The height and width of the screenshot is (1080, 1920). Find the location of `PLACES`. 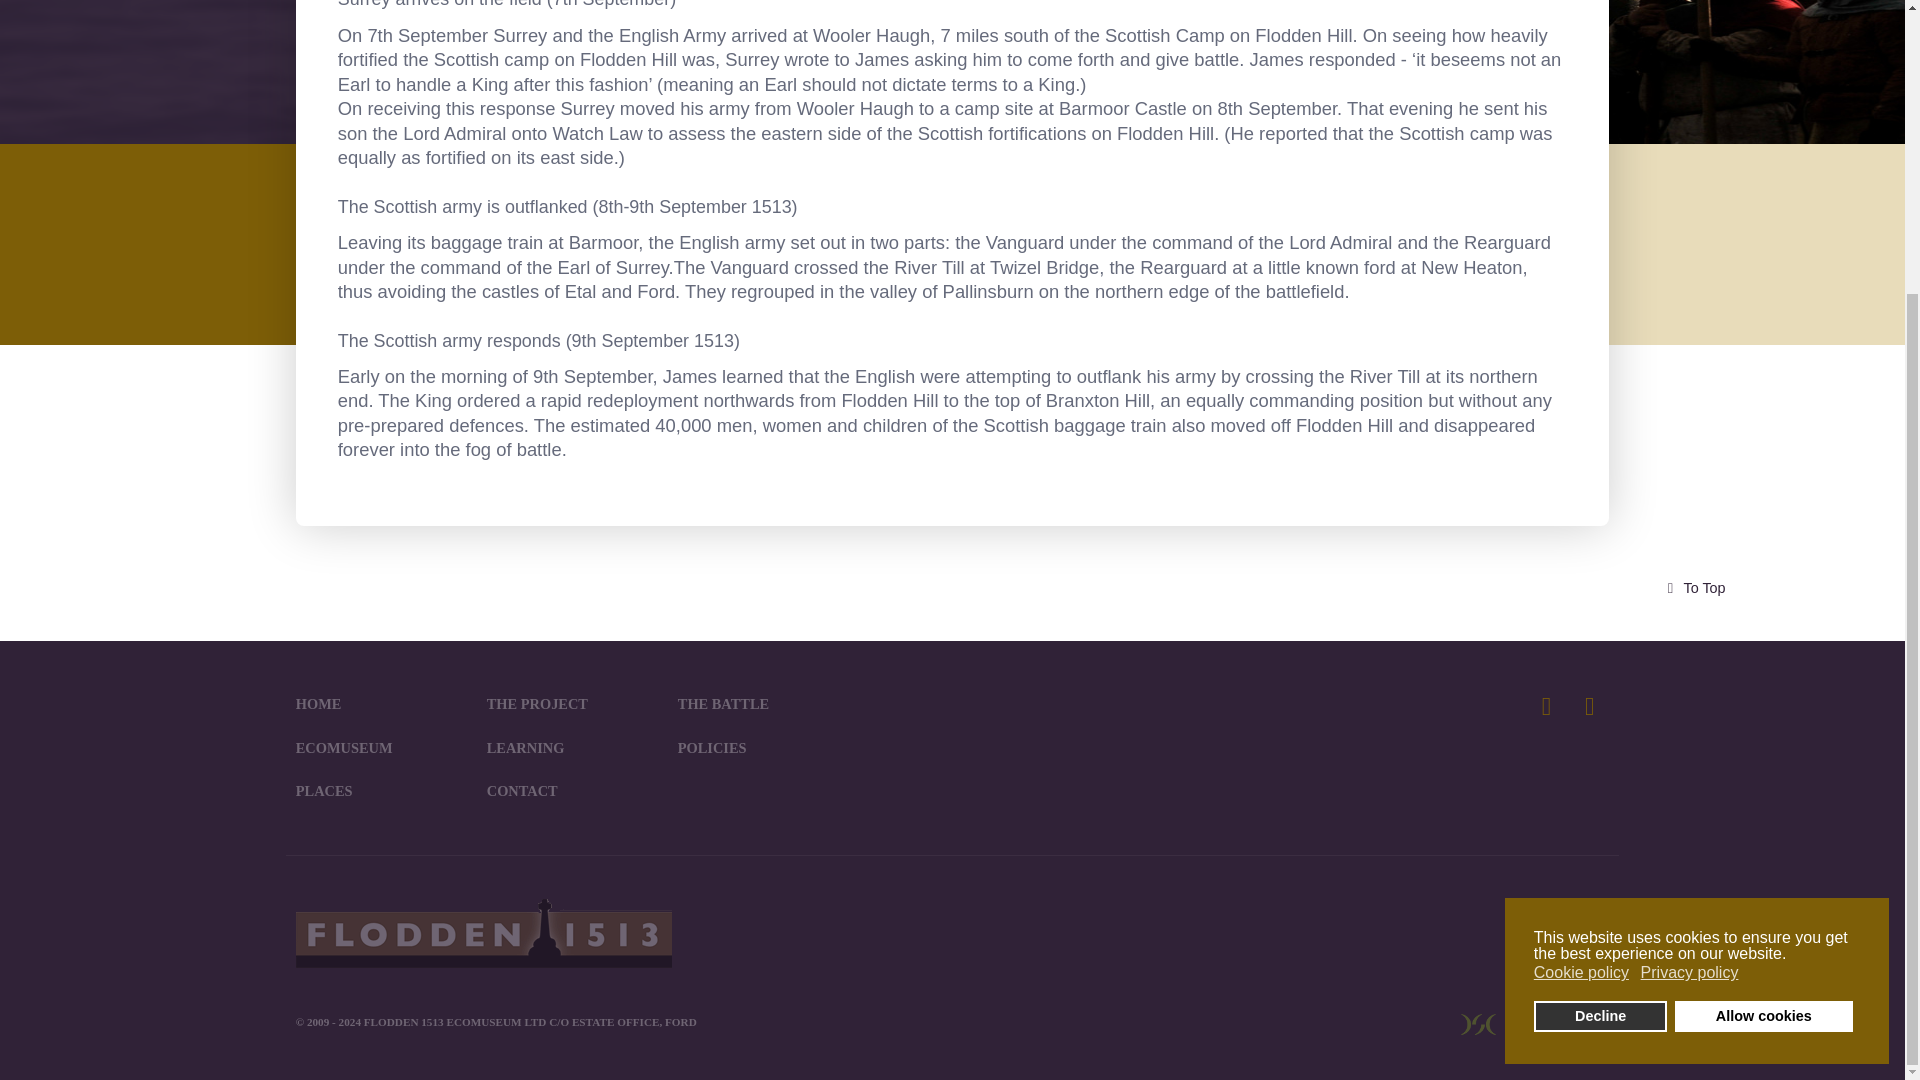

PLACES is located at coordinates (324, 791).